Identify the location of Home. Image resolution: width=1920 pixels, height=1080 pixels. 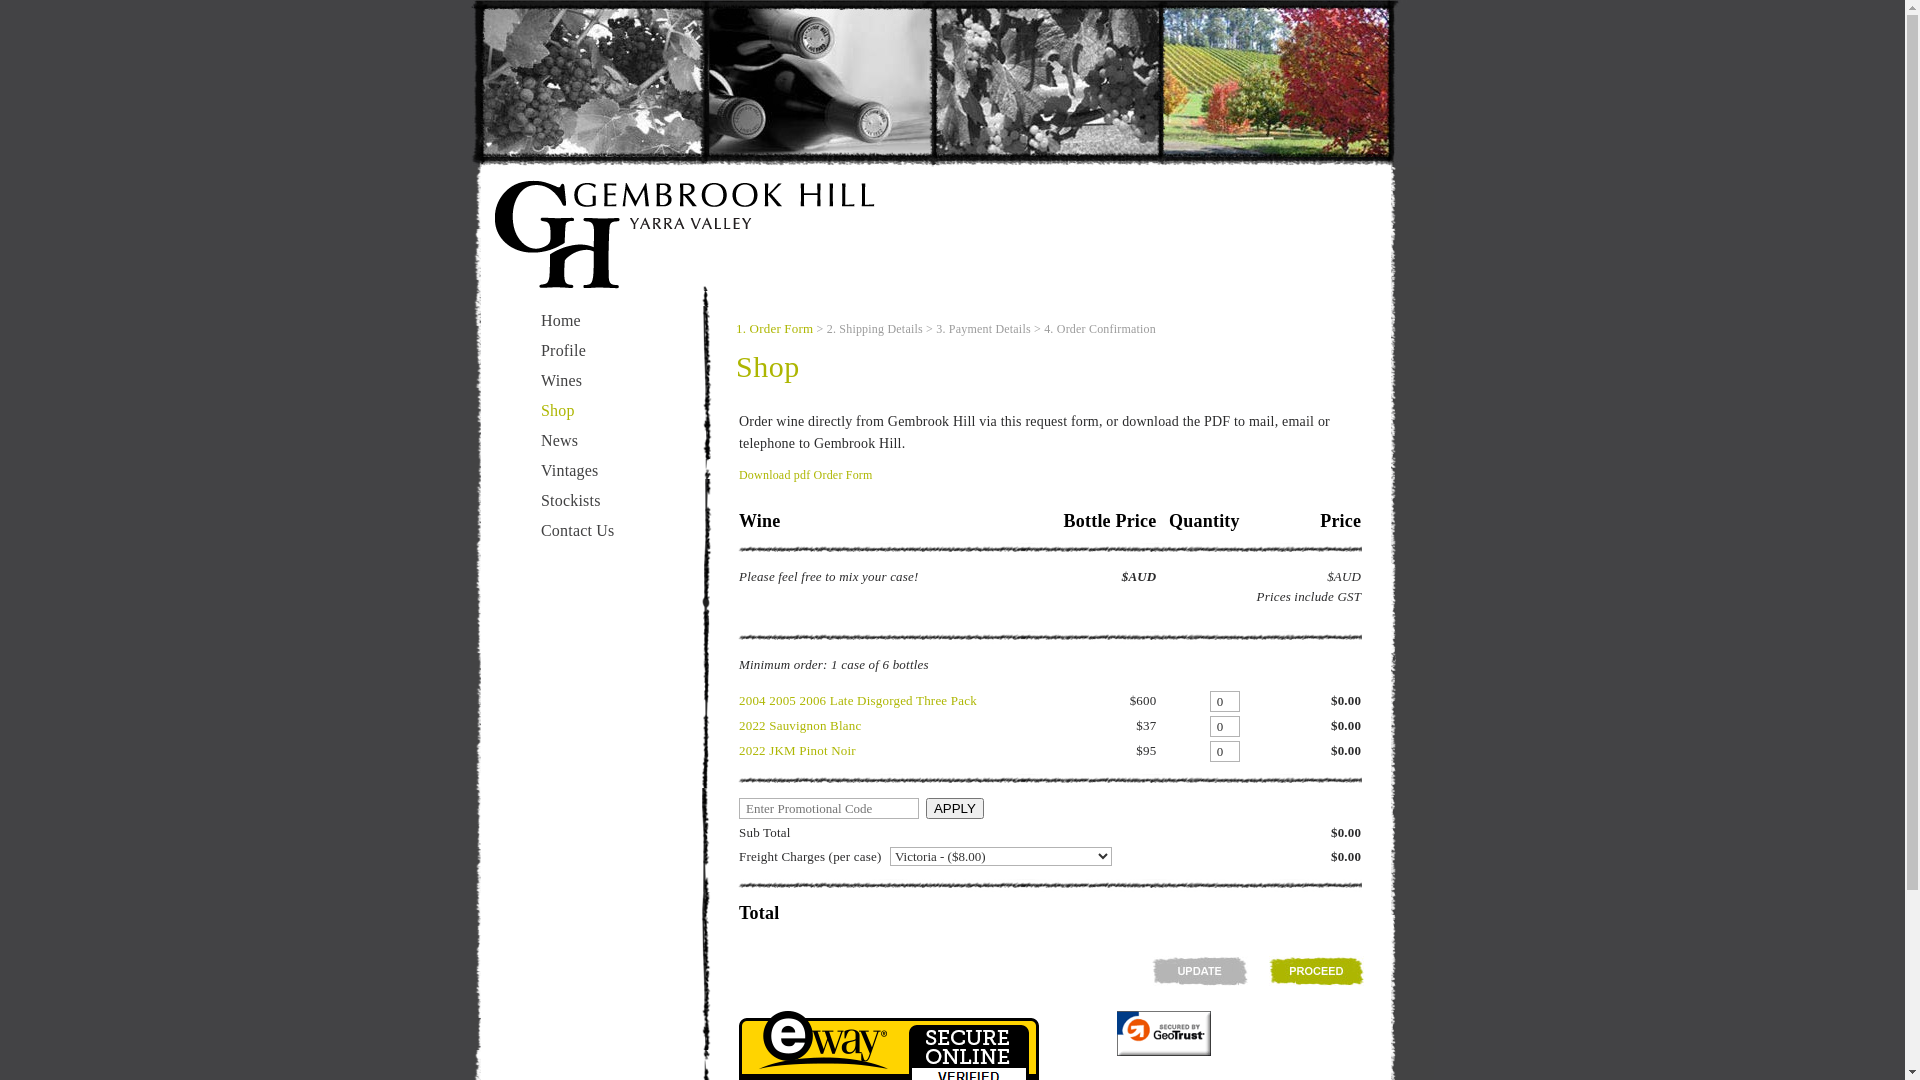
(561, 320).